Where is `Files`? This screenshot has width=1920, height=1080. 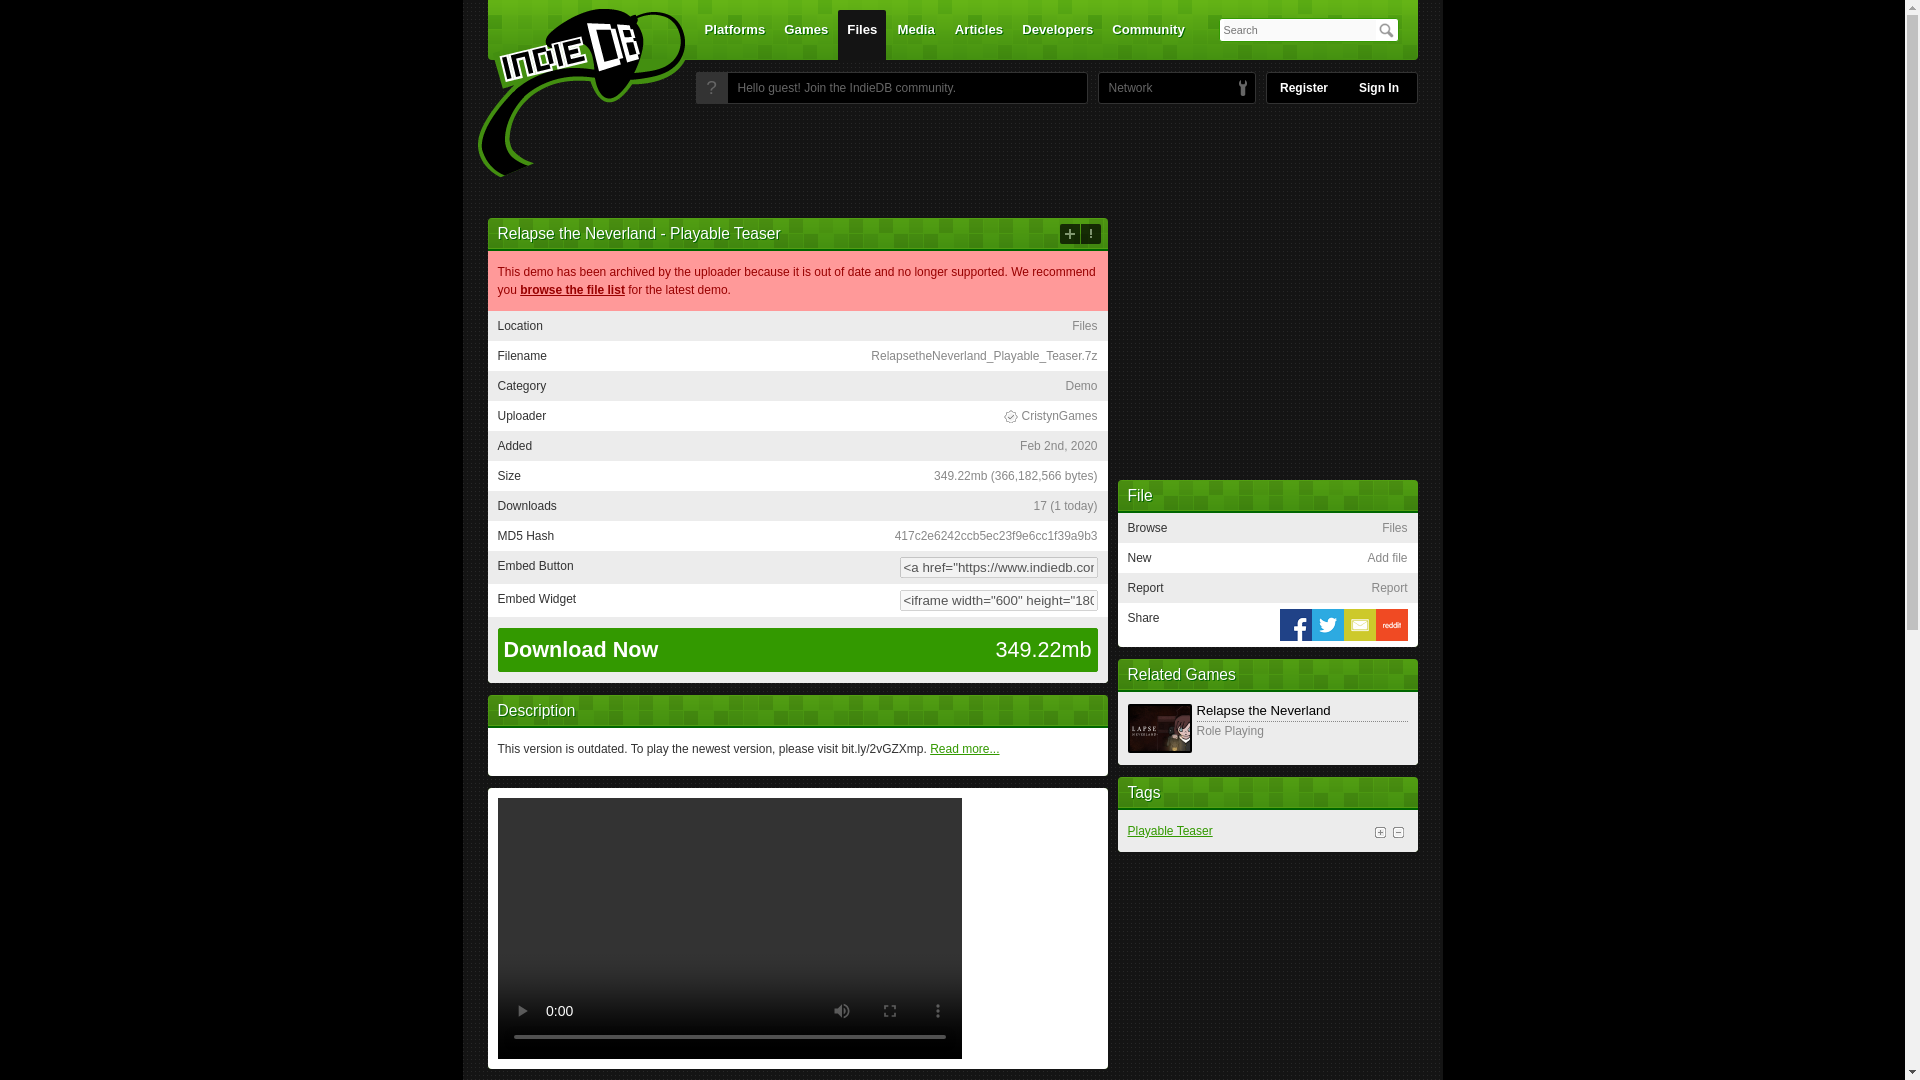
Files is located at coordinates (861, 34).